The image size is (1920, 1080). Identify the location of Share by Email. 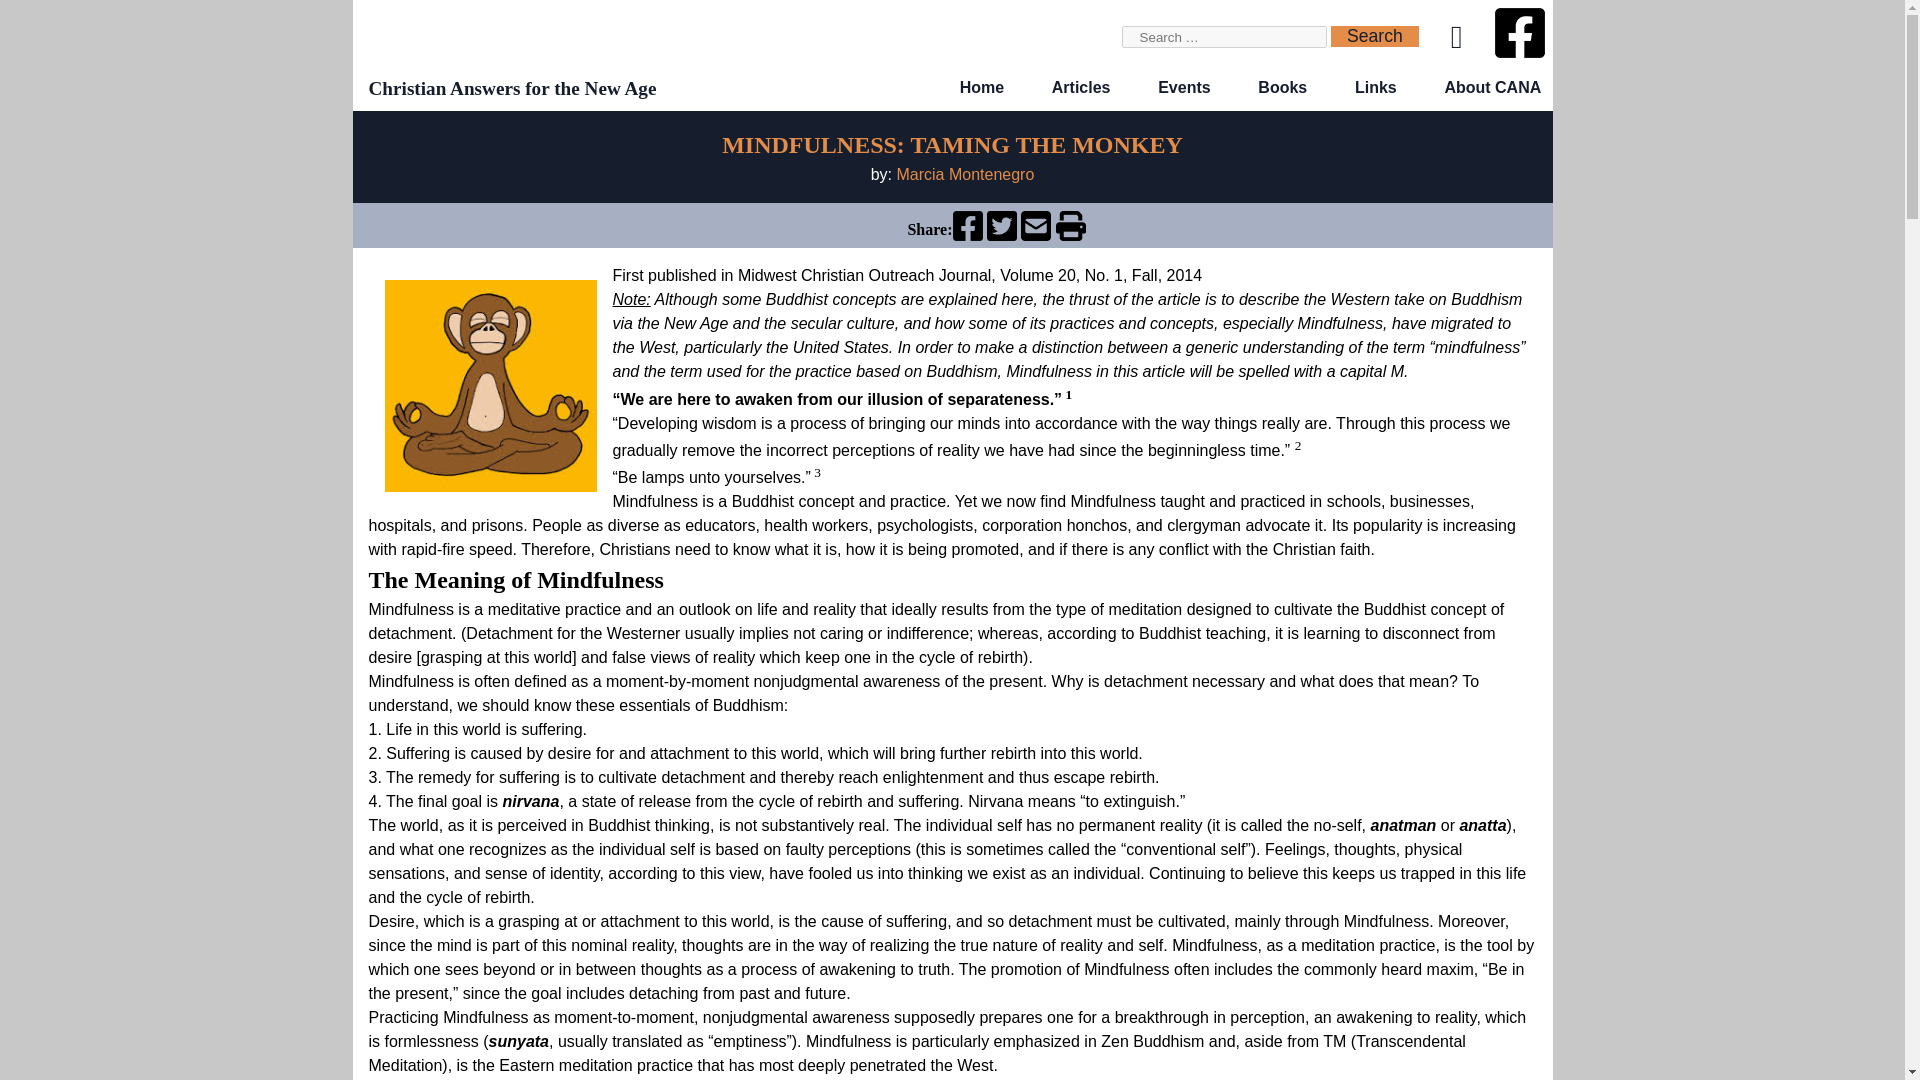
(1036, 235).